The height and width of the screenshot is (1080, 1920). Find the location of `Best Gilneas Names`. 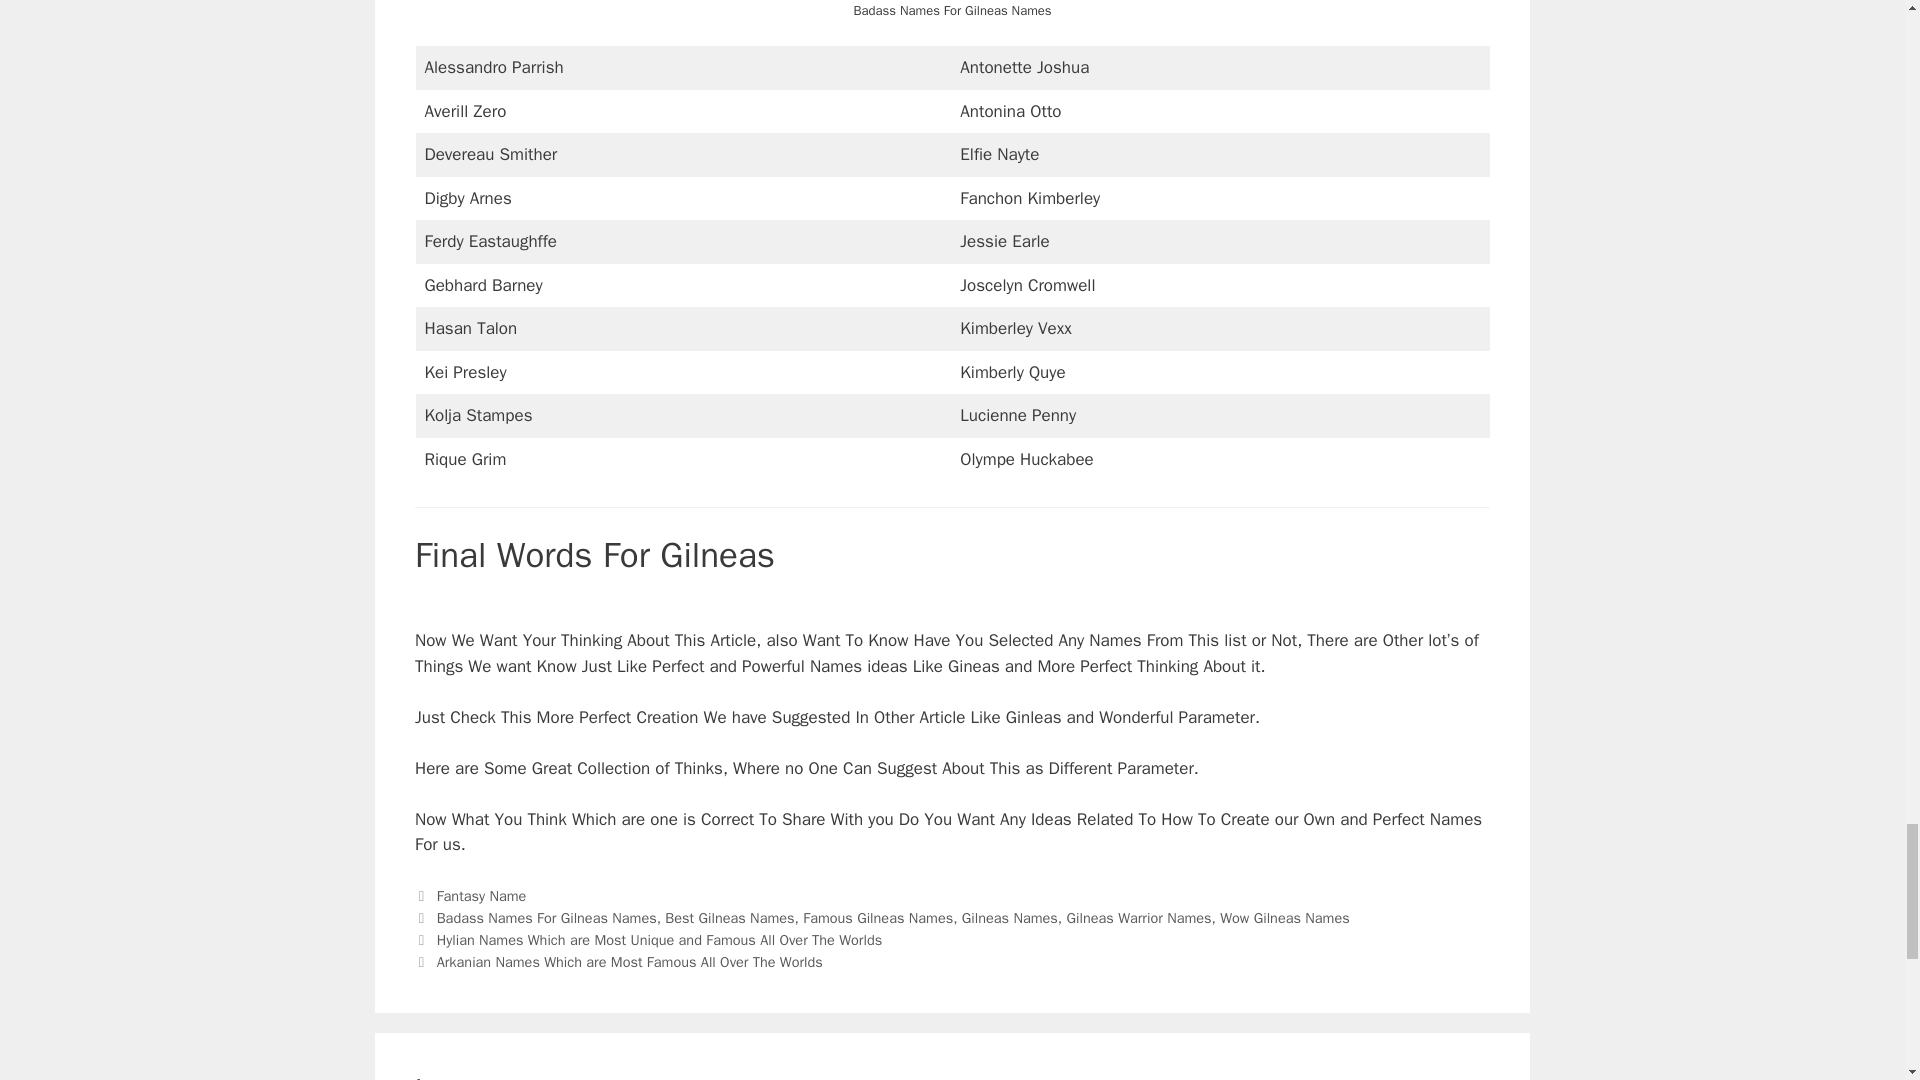

Best Gilneas Names is located at coordinates (729, 918).